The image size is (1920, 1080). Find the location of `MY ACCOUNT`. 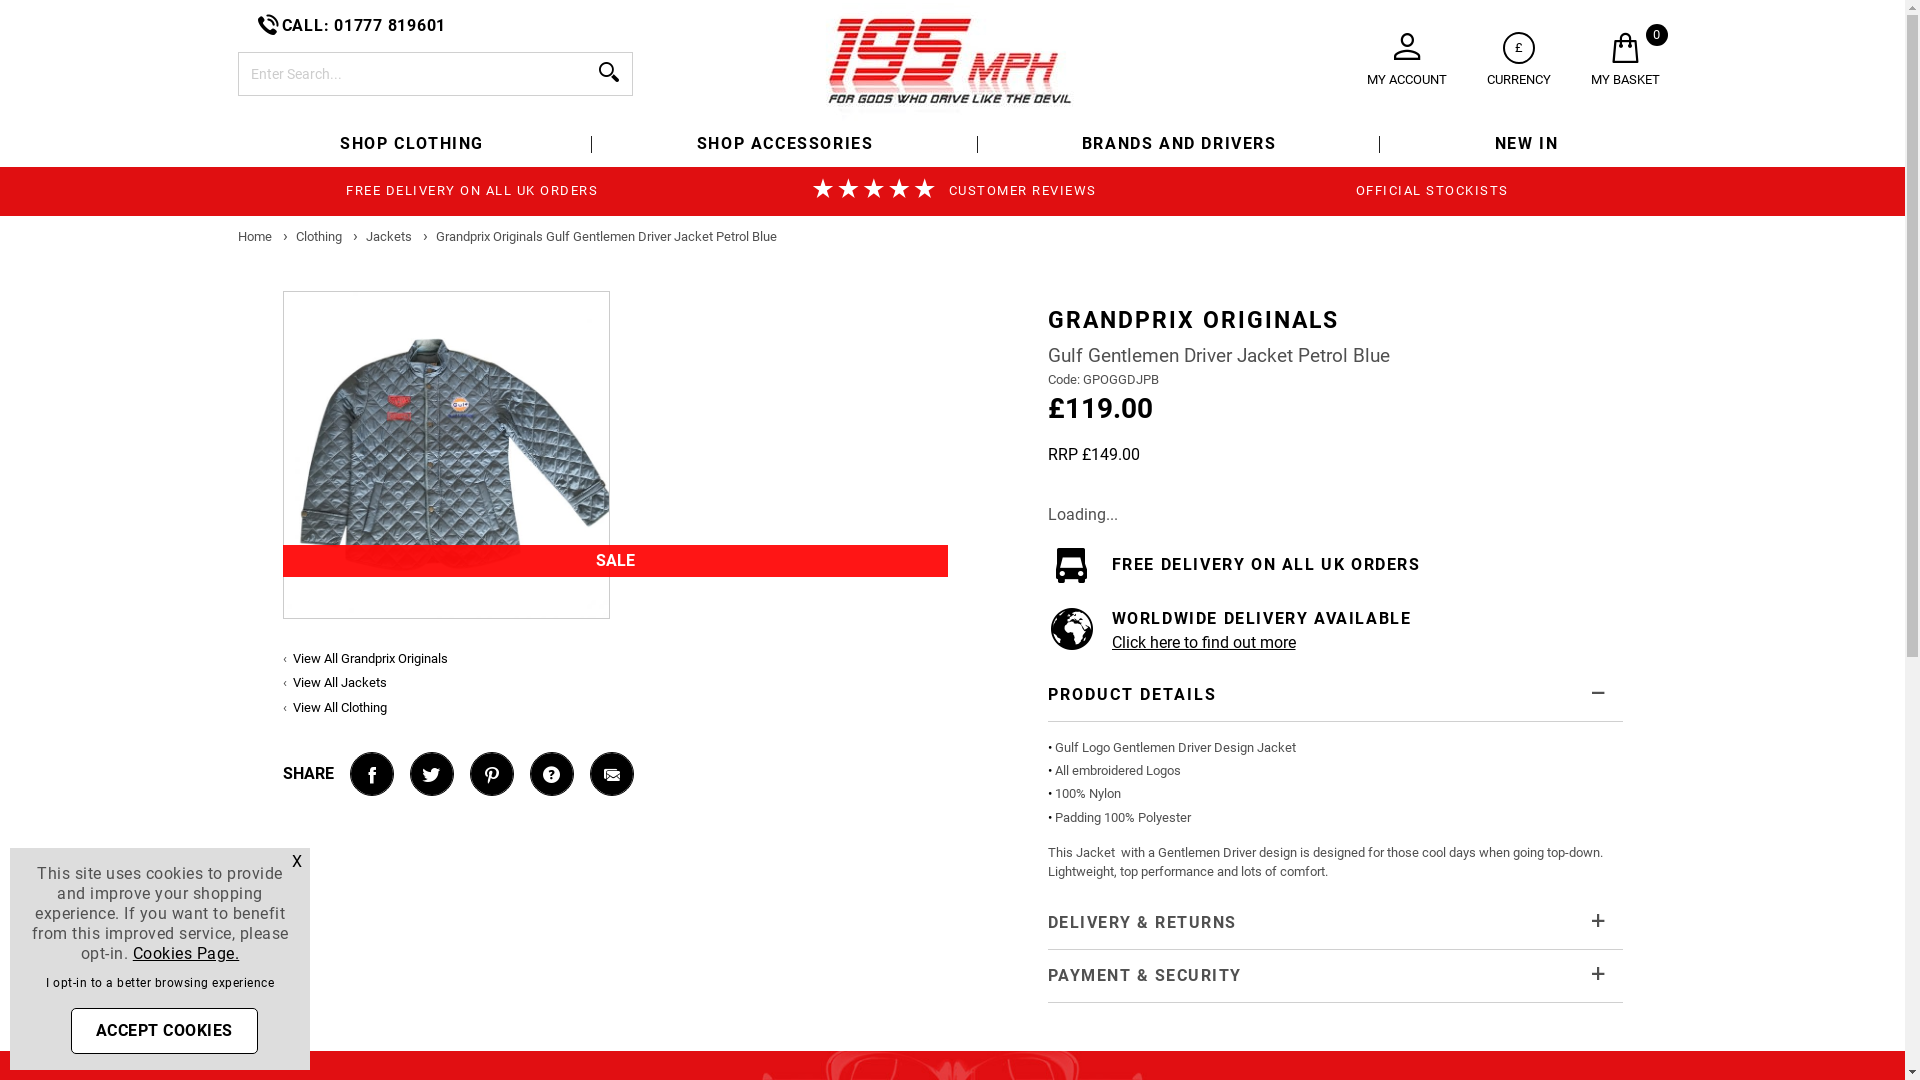

MY ACCOUNT is located at coordinates (1406, 60).